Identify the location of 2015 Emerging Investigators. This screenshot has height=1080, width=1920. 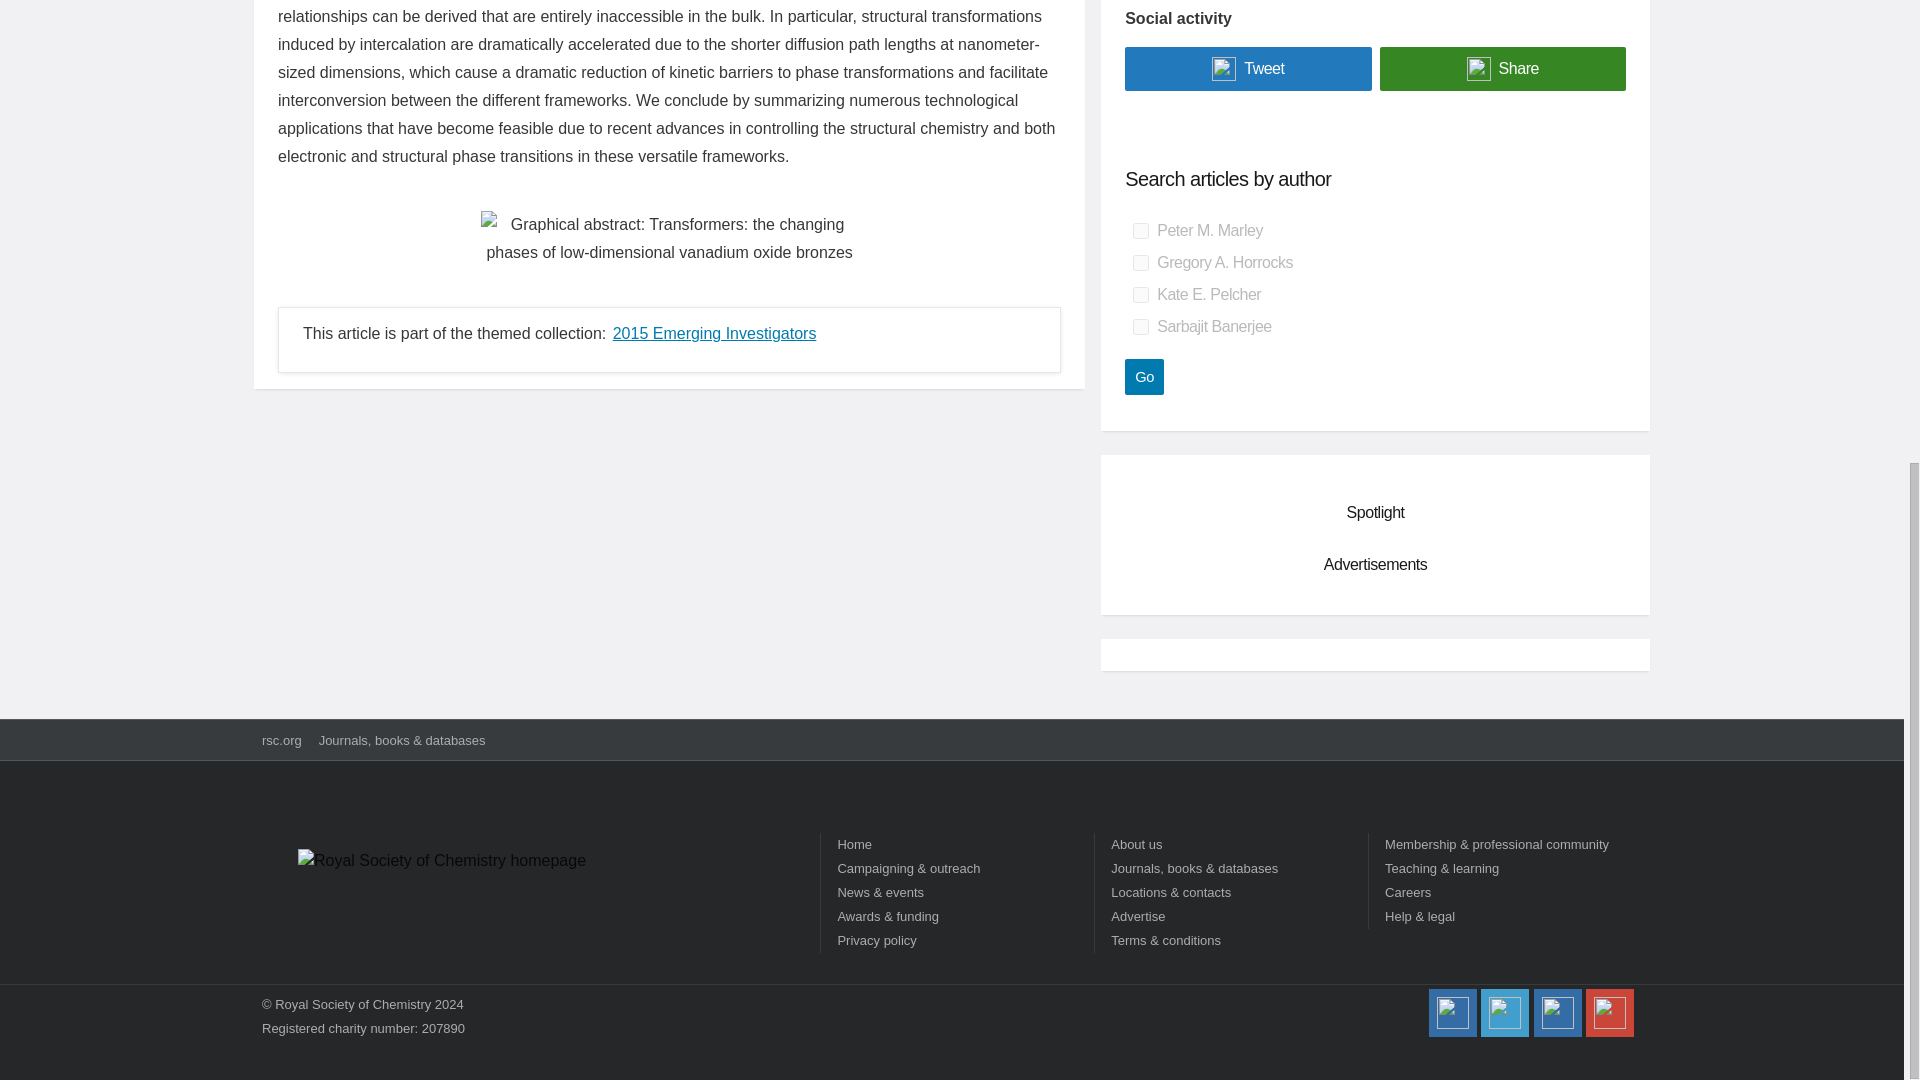
(714, 333).